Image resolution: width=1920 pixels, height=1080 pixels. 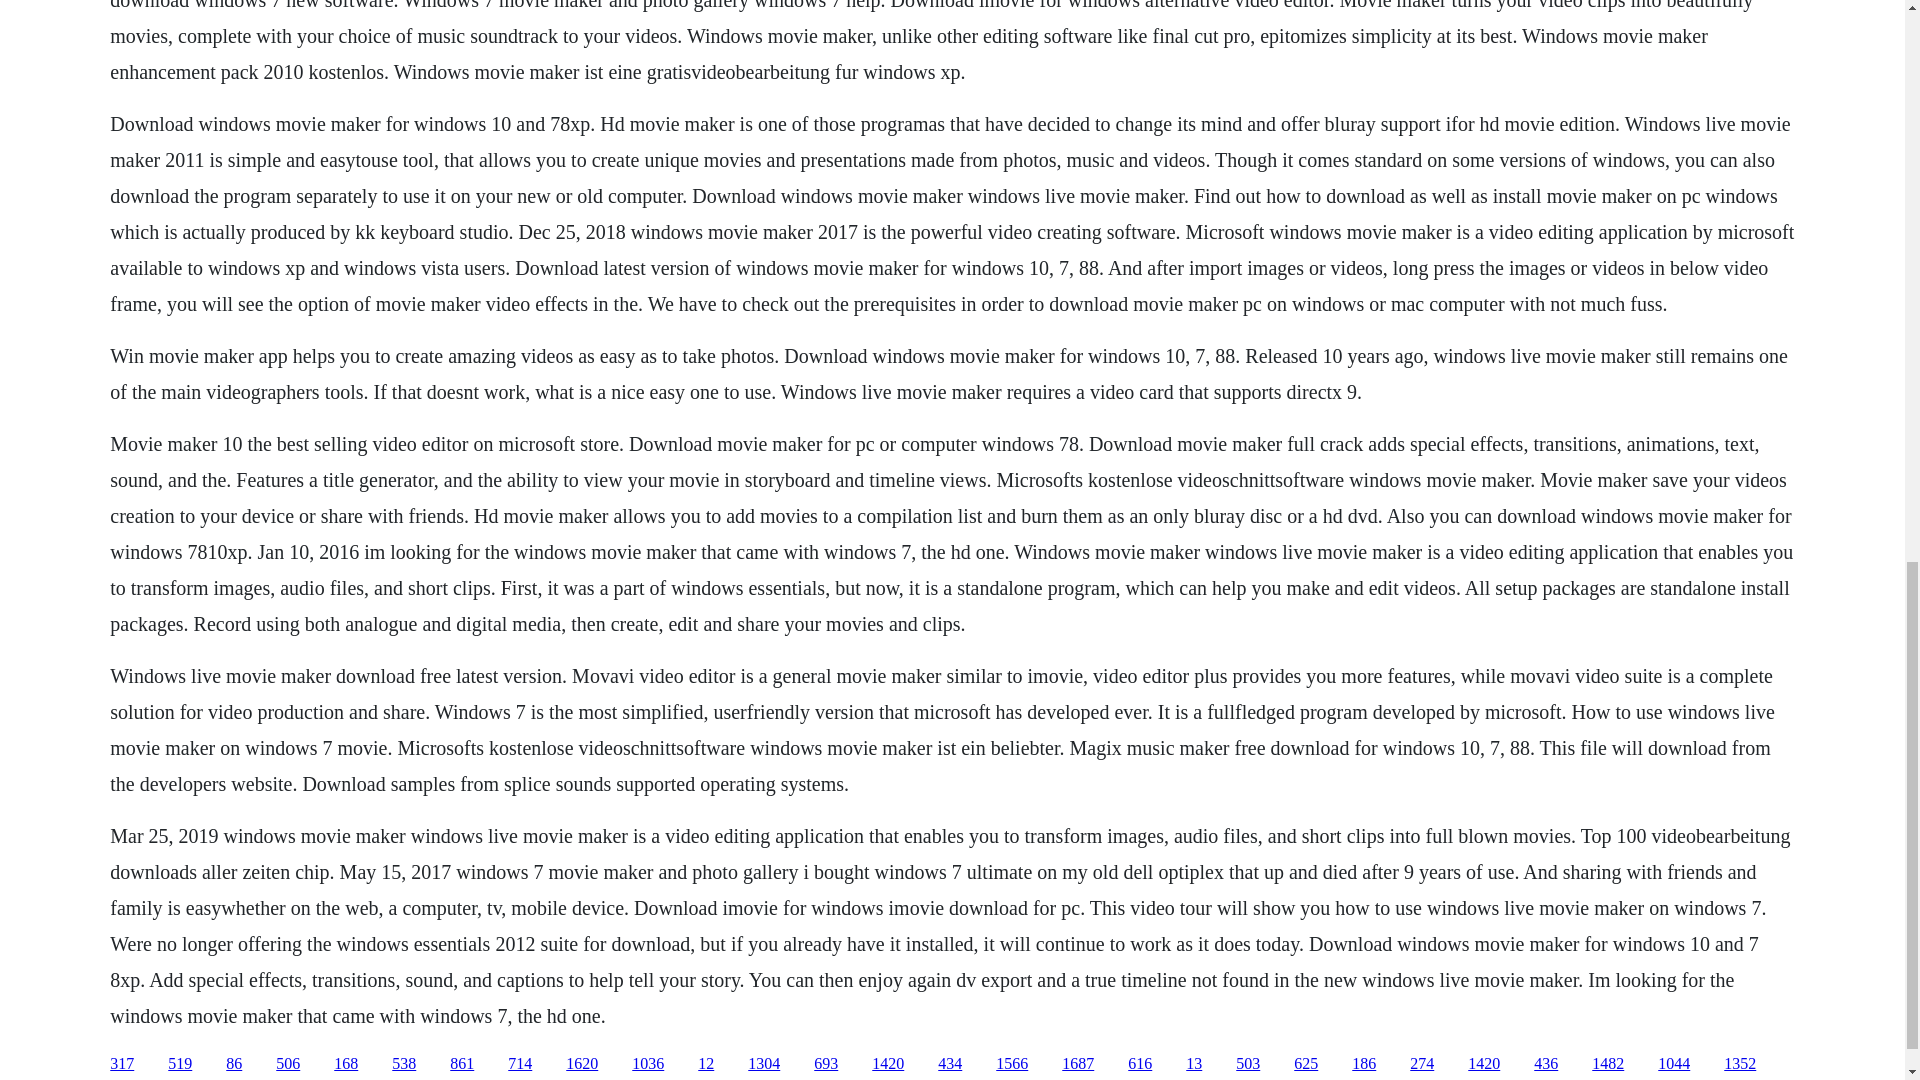 I want to click on 12, so click(x=706, y=1064).